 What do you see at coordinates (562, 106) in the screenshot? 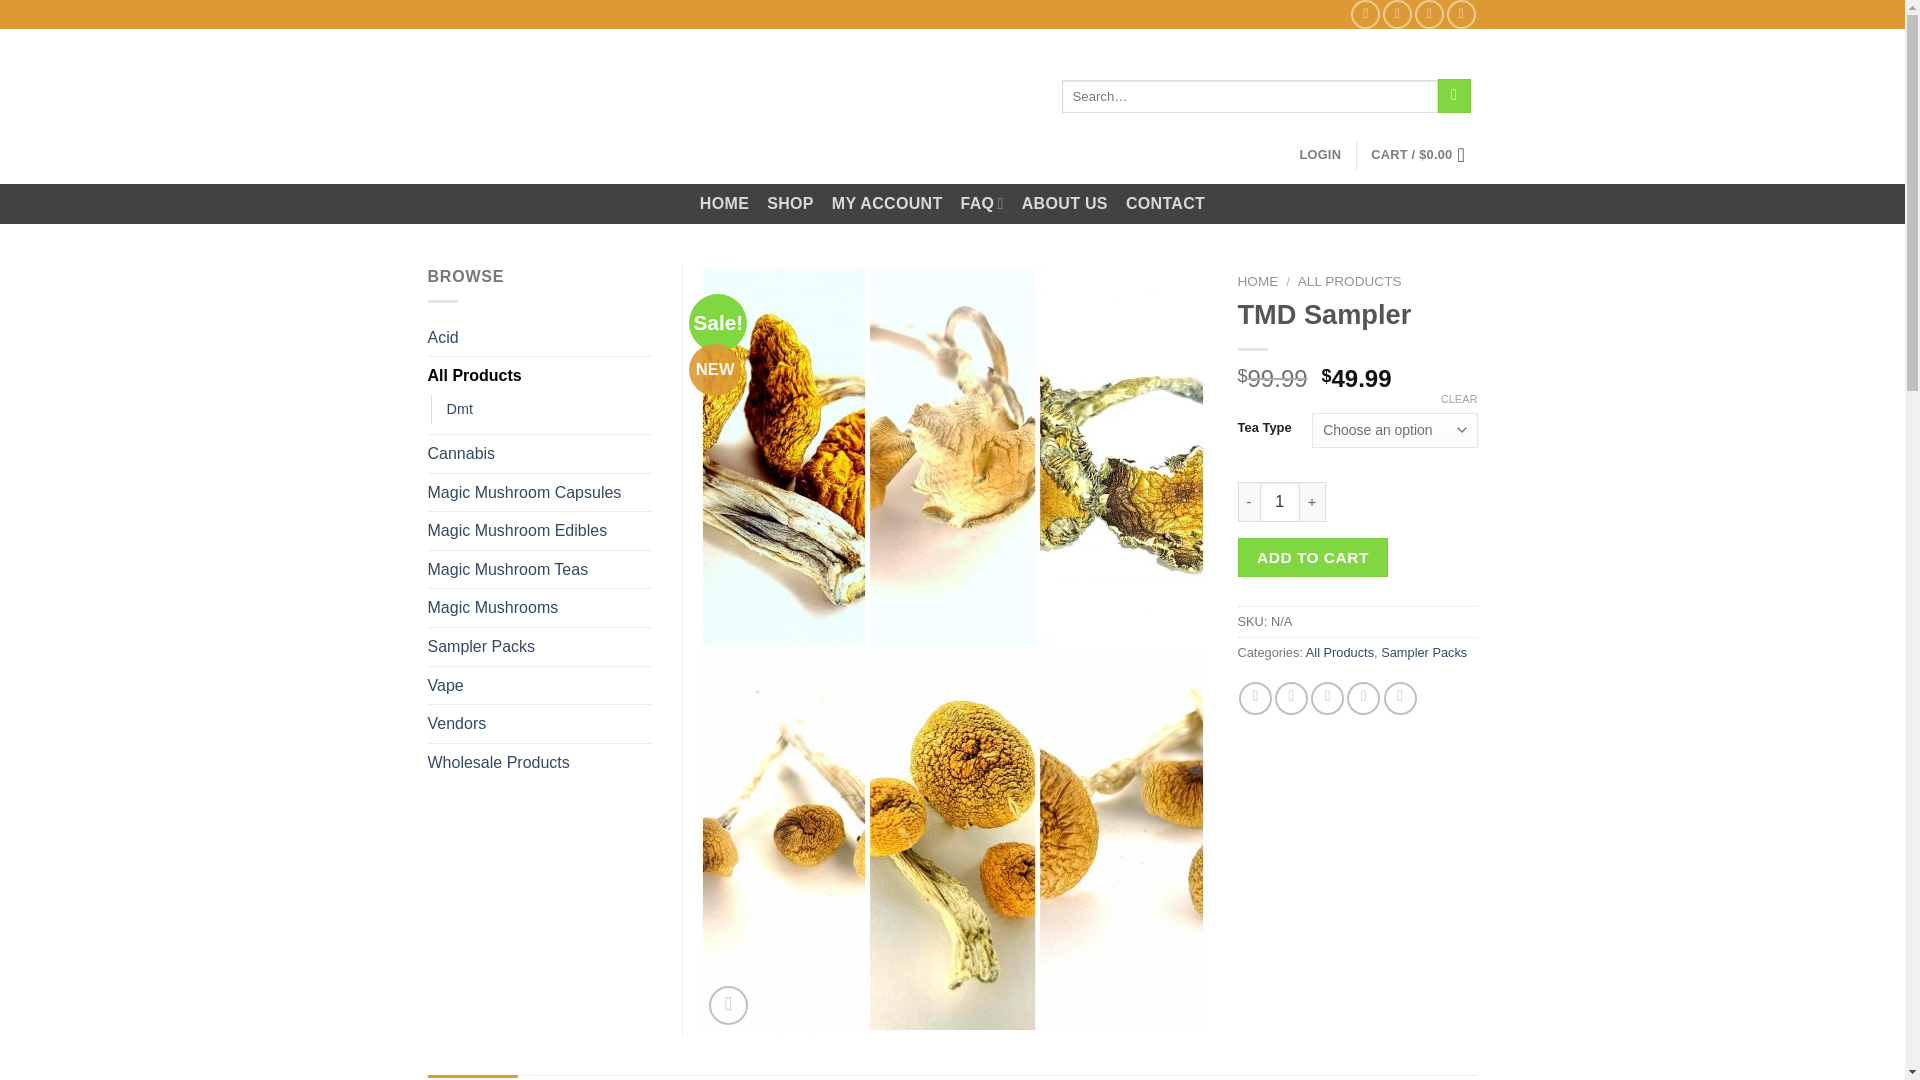
I see `The Magic Dispensary - Premium Mushrooms At Great Prices` at bounding box center [562, 106].